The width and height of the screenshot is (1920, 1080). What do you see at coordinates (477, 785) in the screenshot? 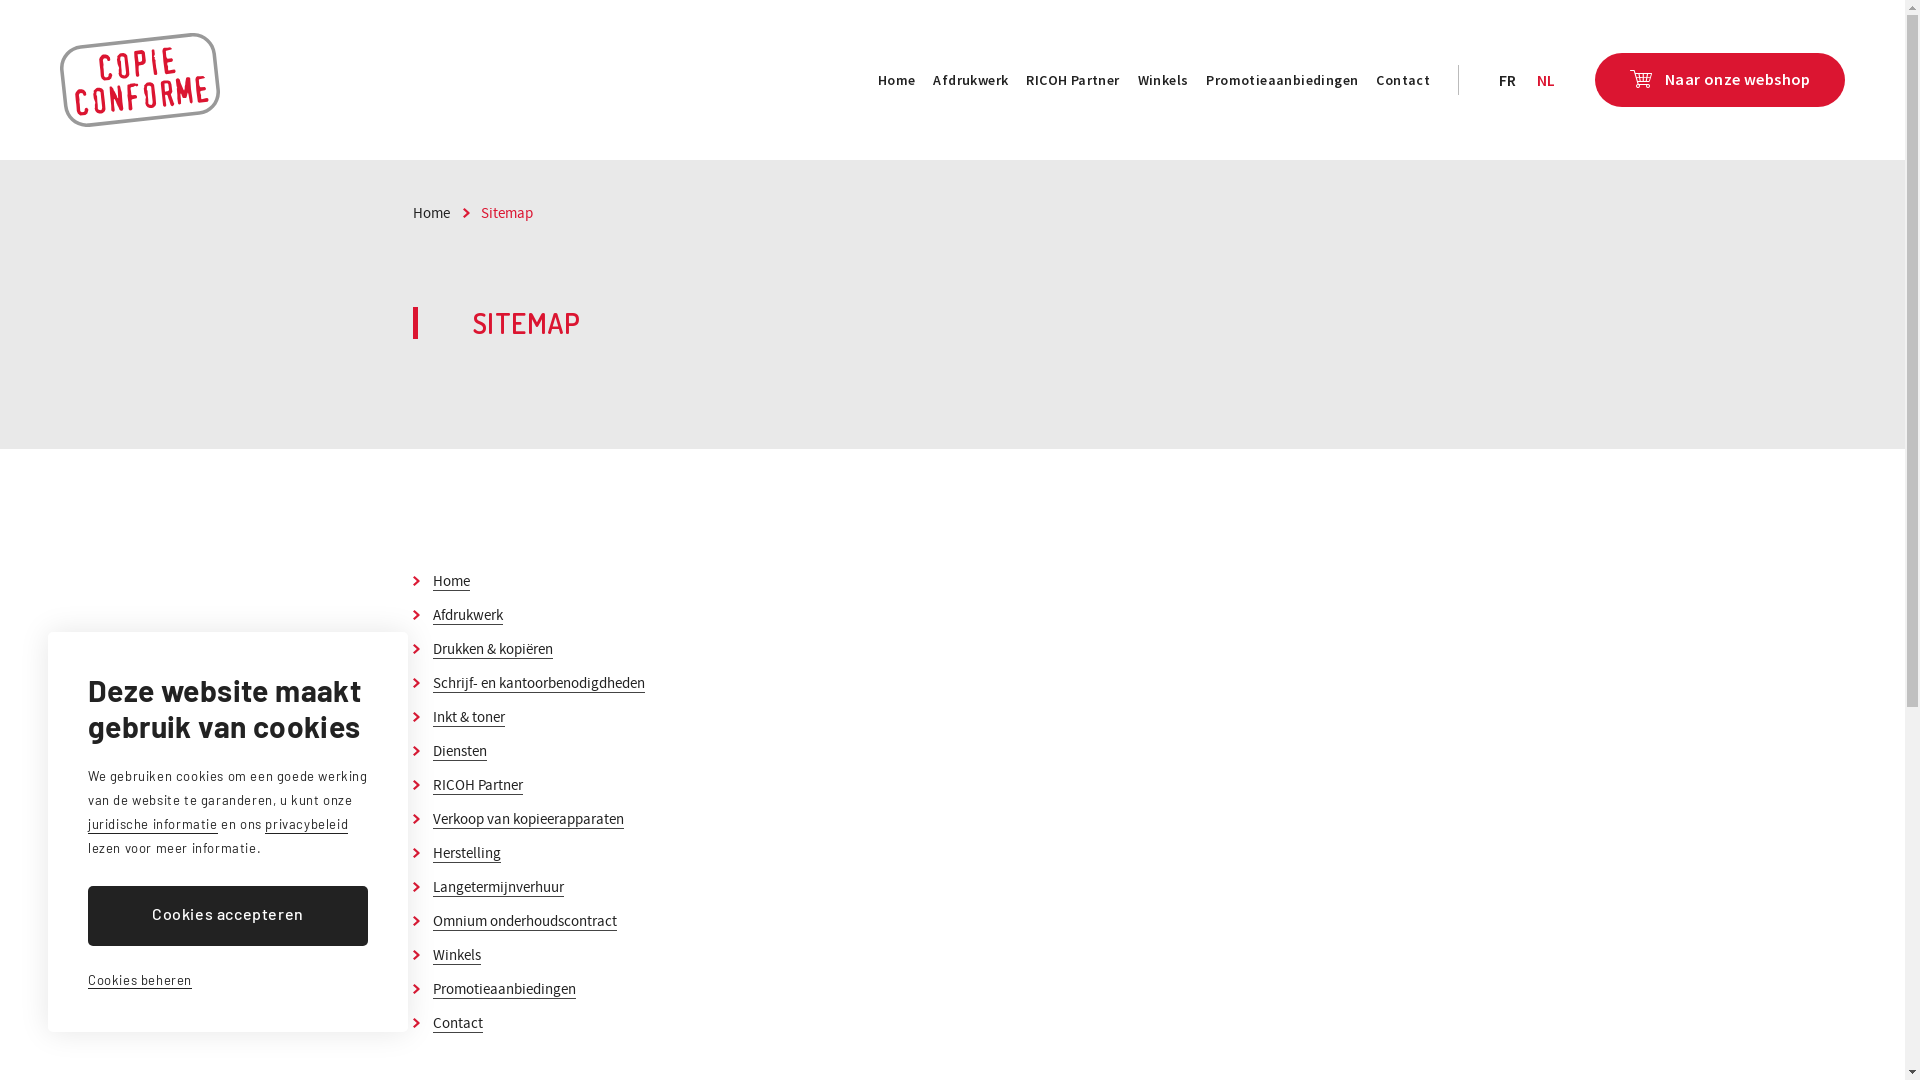
I see `RICOH Partner` at bounding box center [477, 785].